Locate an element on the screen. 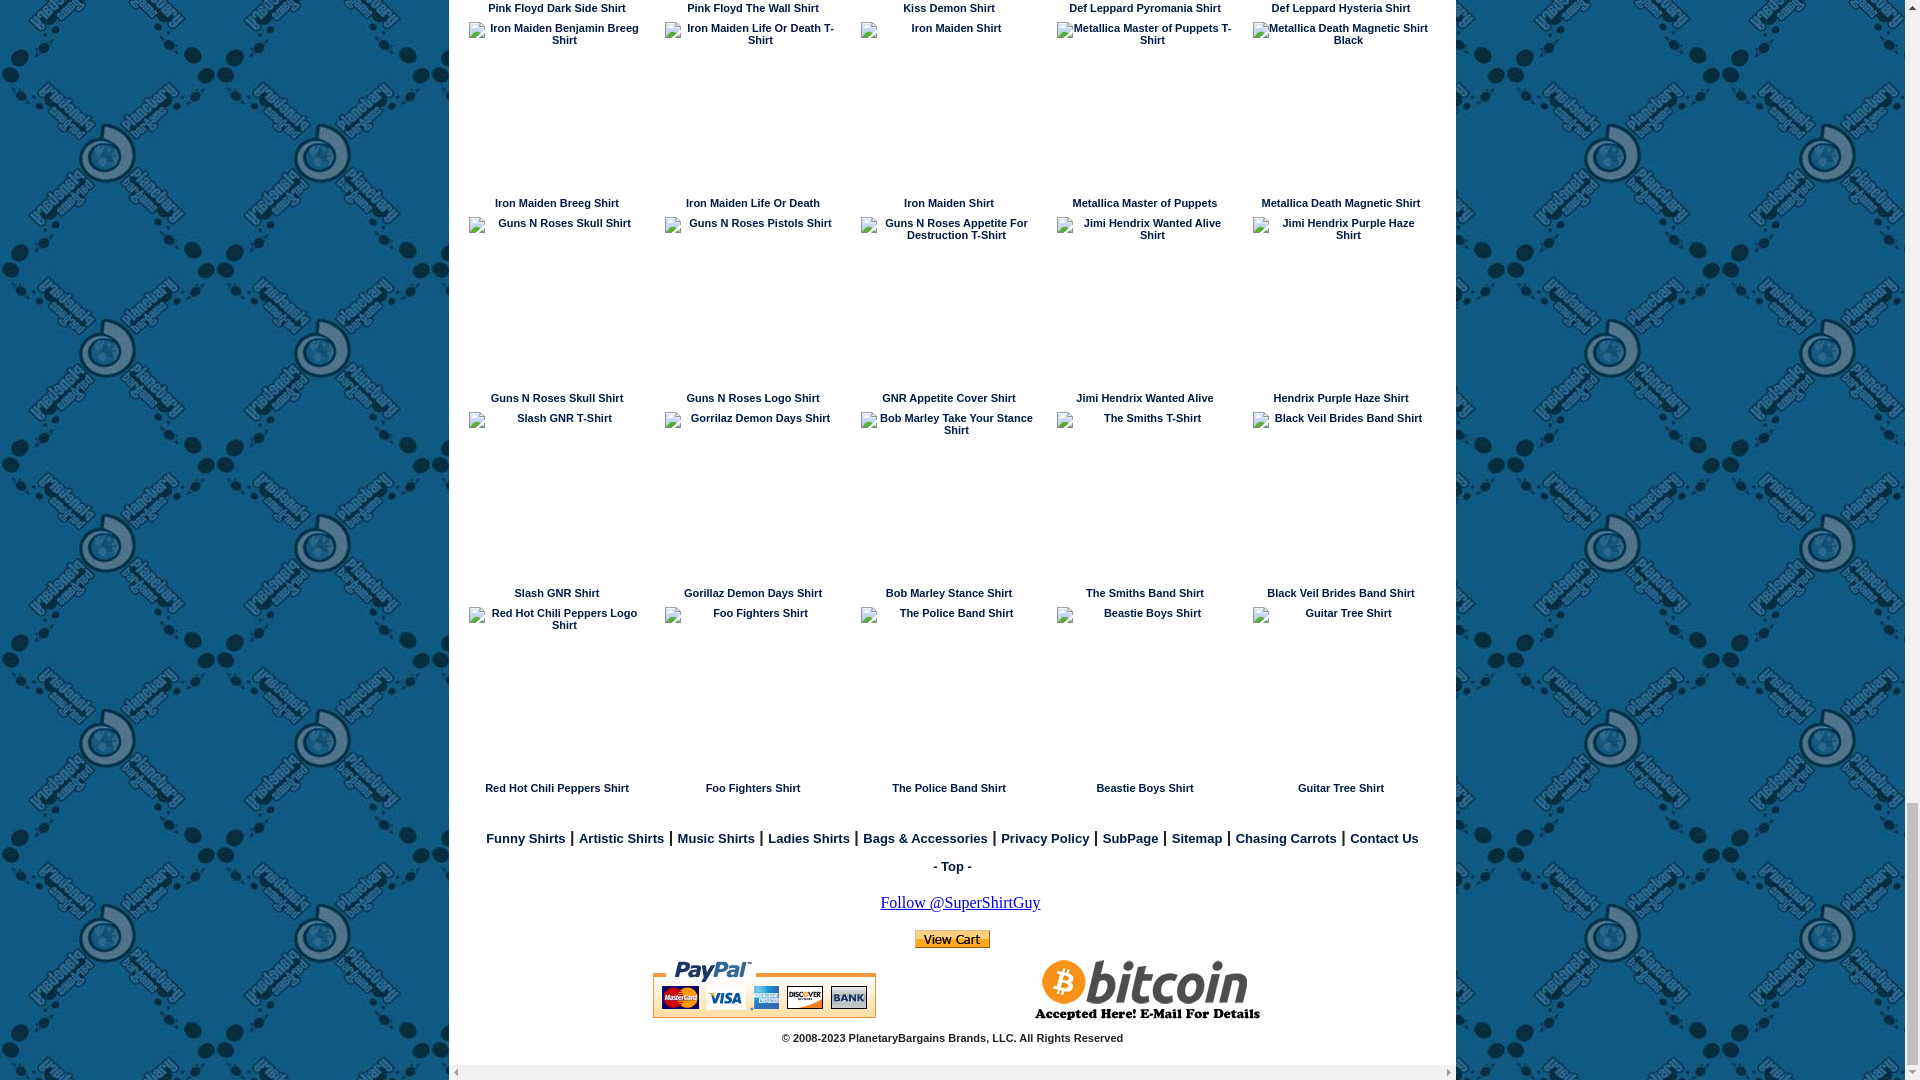 The height and width of the screenshot is (1080, 1920). Not Working? Try Reloading is located at coordinates (952, 938).